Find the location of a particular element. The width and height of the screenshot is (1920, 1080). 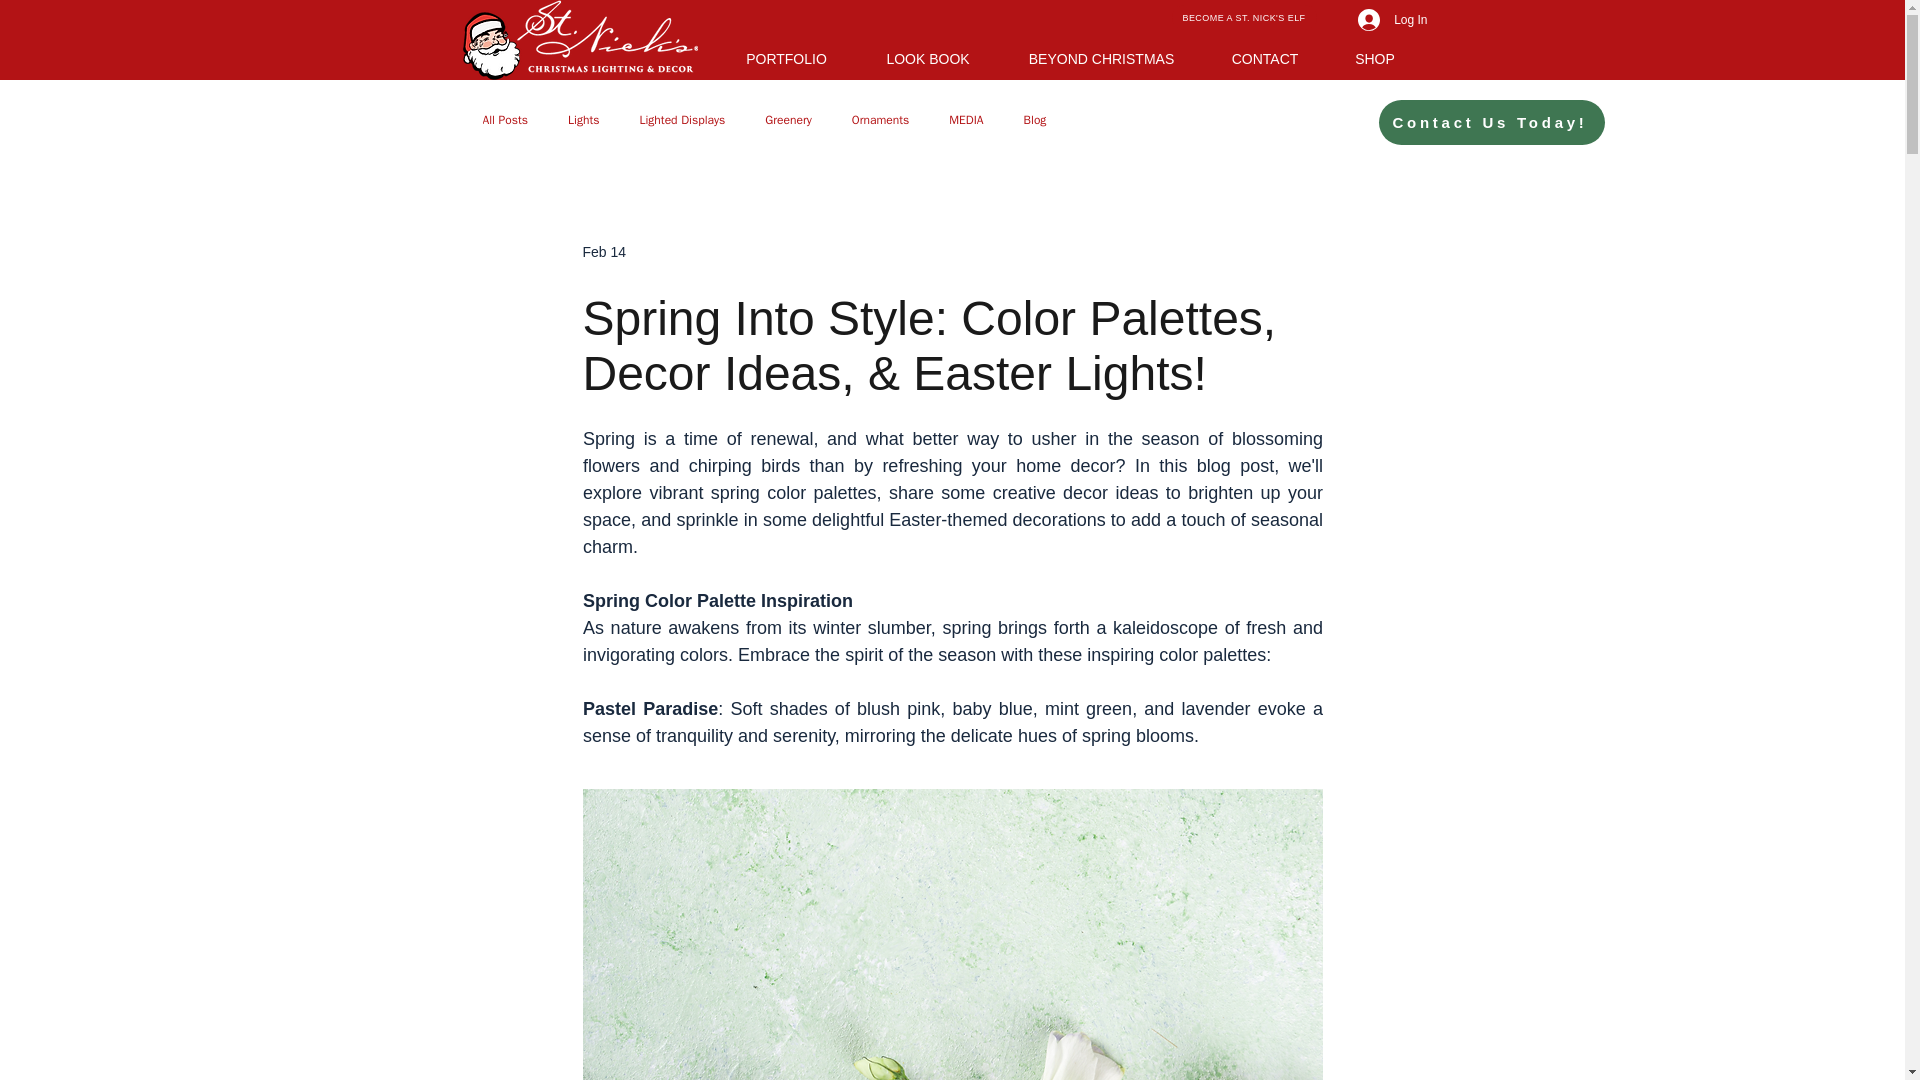

BECOME A ST. NICK'S ELF is located at coordinates (1244, 18).